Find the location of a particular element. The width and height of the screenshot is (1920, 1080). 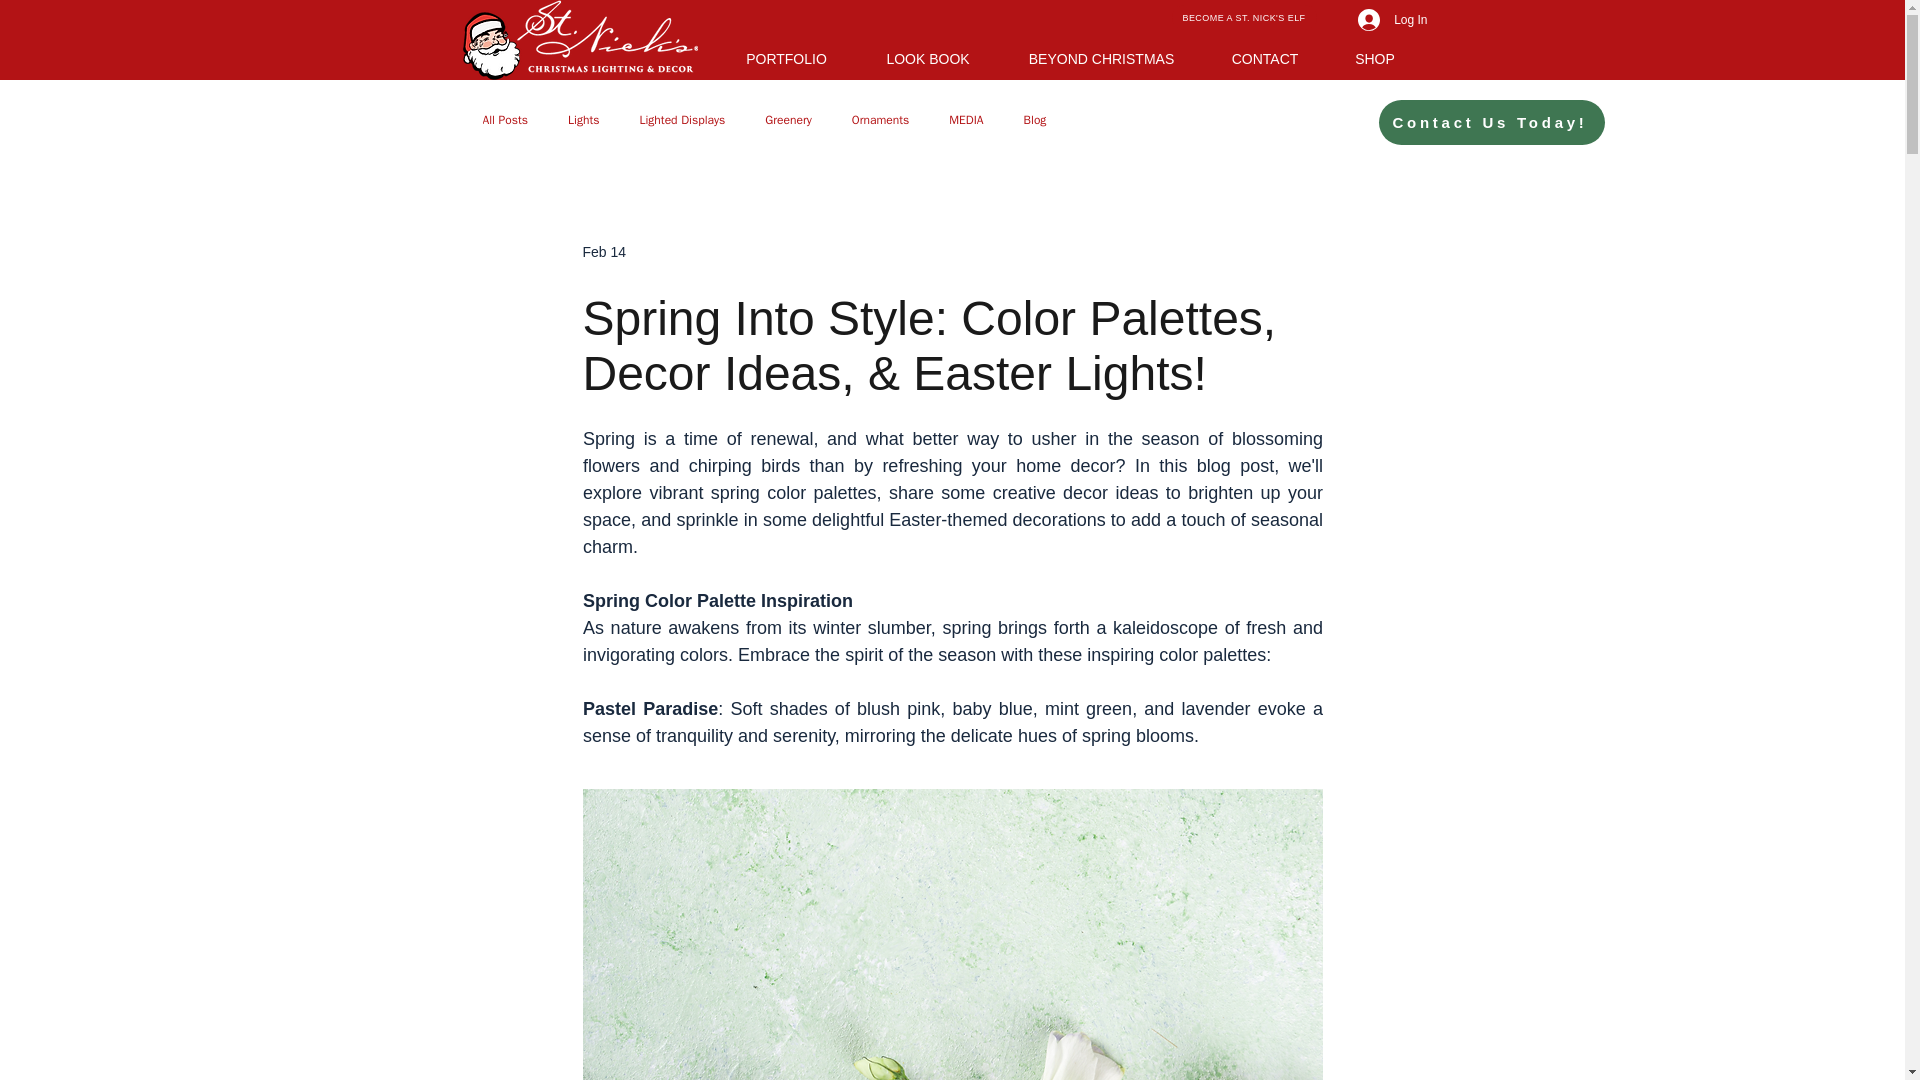

BECOME A ST. NICK'S ELF is located at coordinates (1244, 18).